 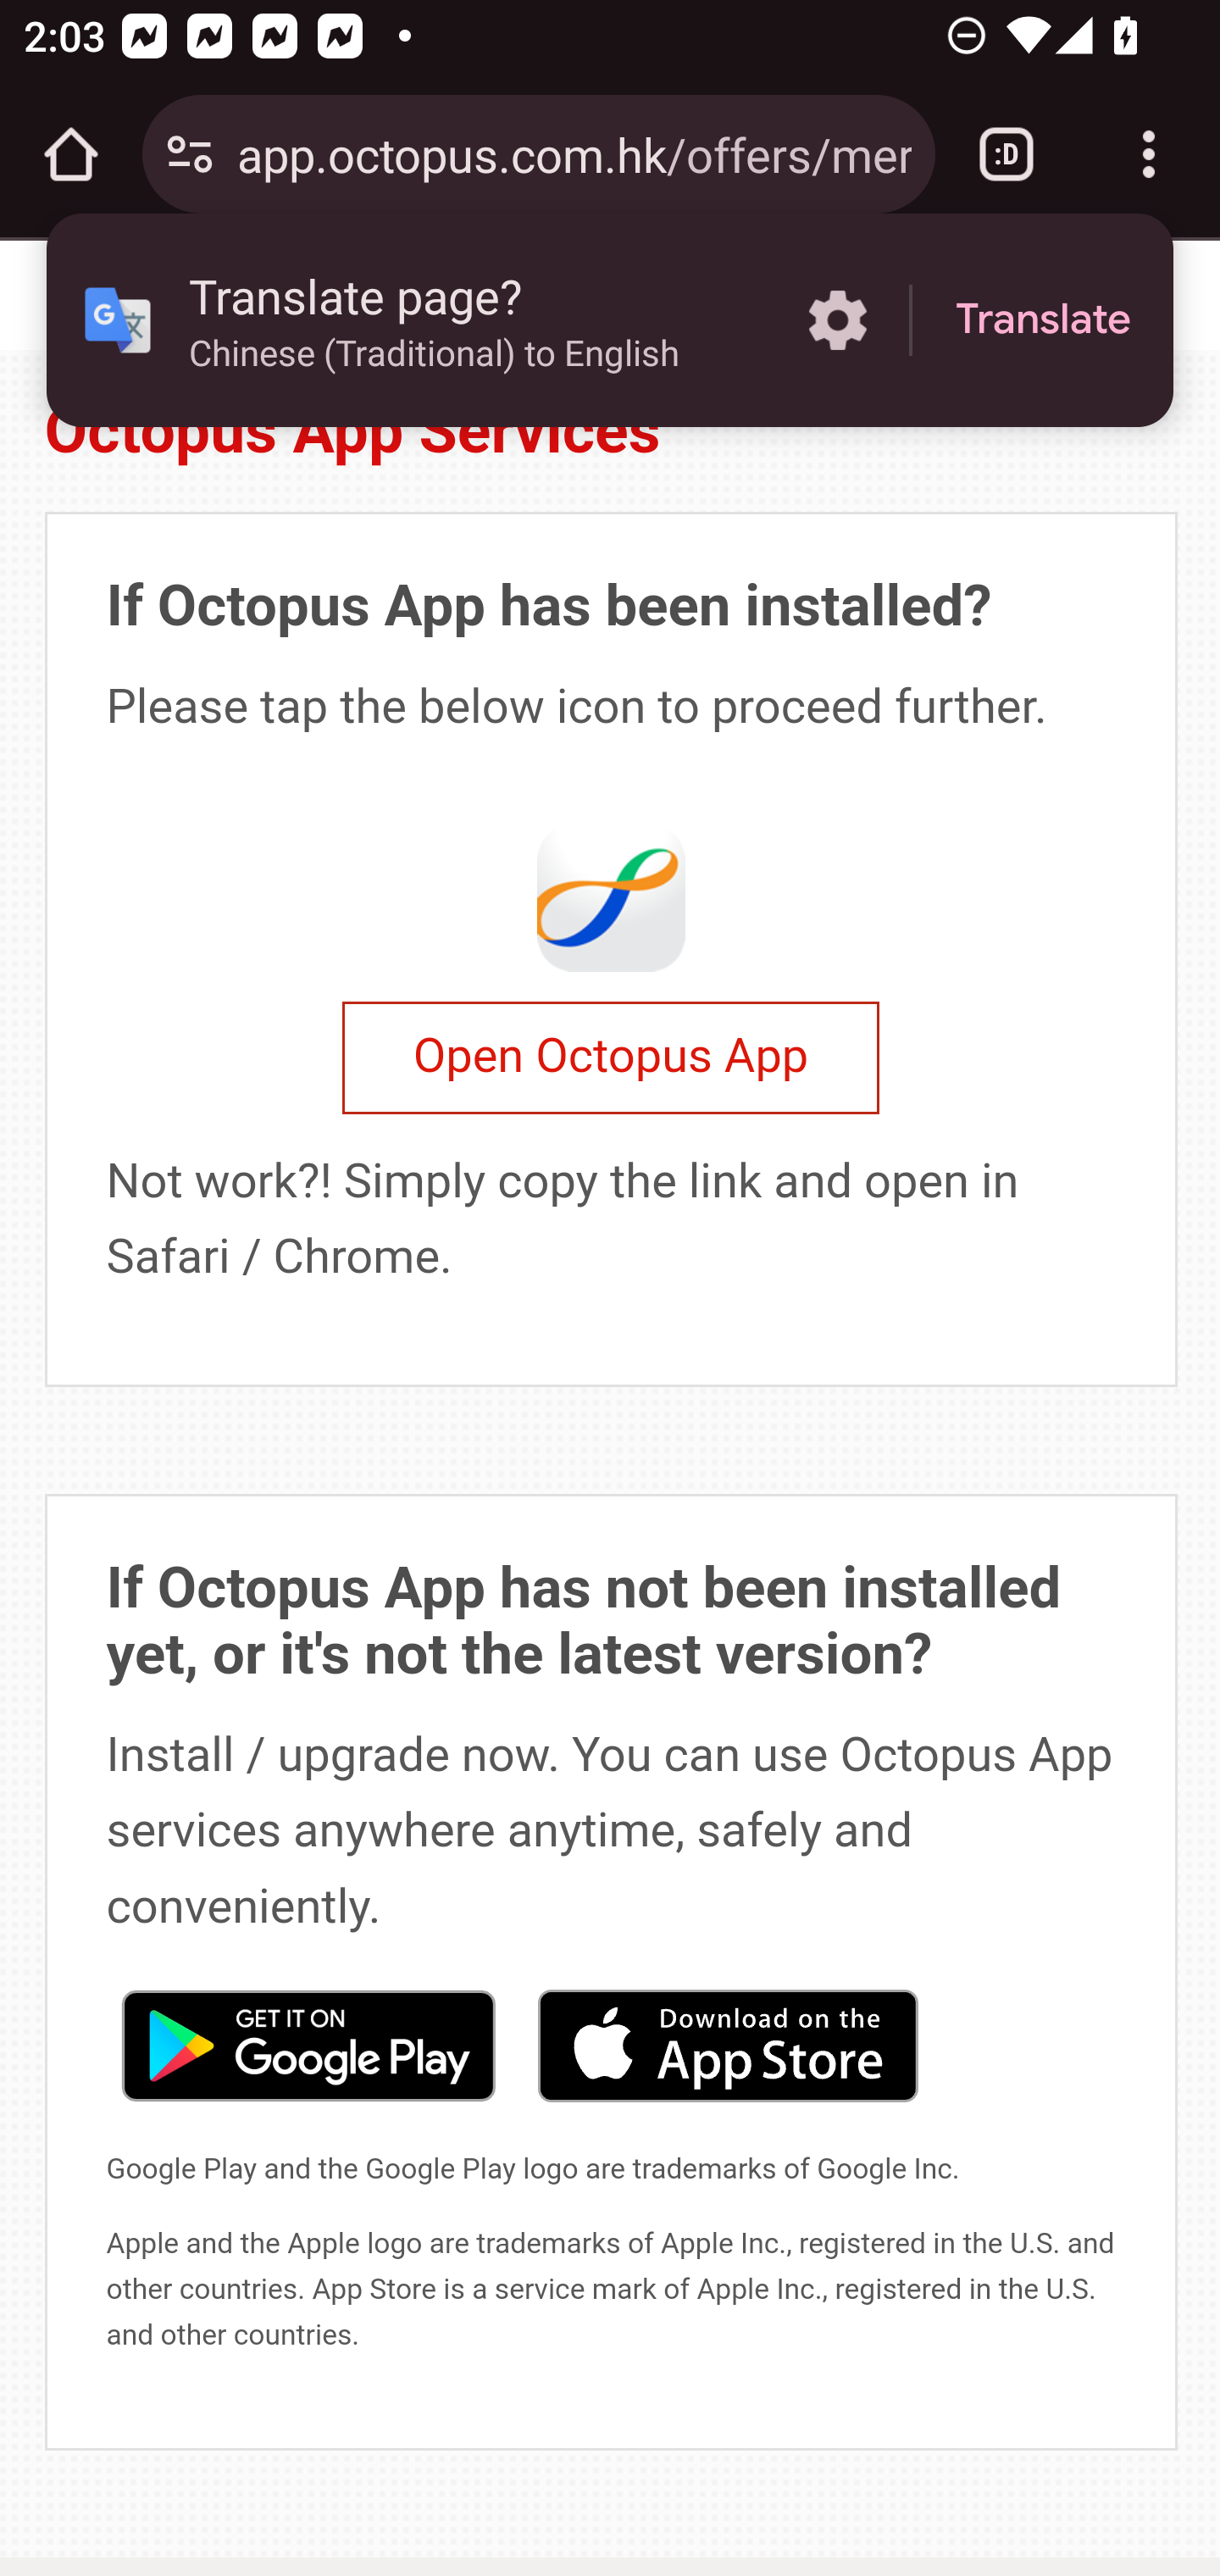 I want to click on Open Octopus App, so click(x=610, y=1058).